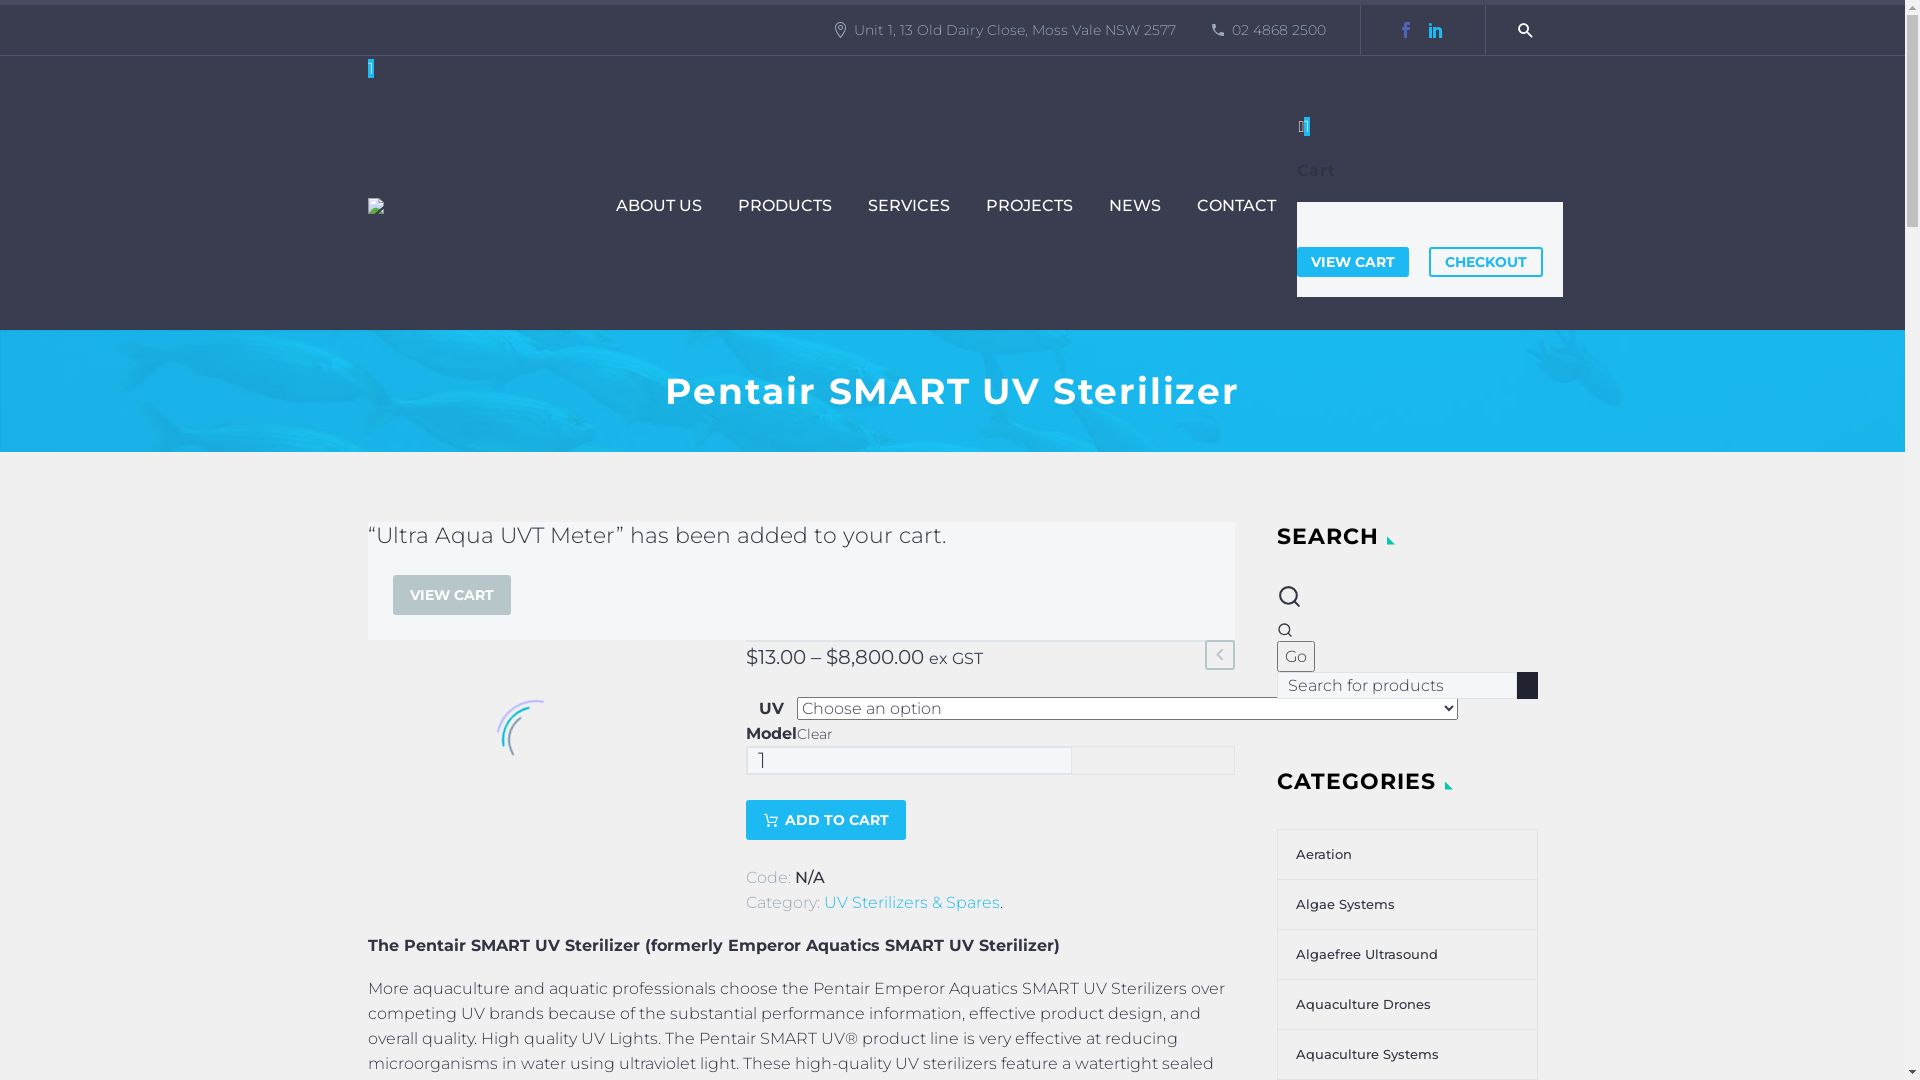 This screenshot has height=1080, width=1920. What do you see at coordinates (1352, 262) in the screenshot?
I see `VIEW CART` at bounding box center [1352, 262].